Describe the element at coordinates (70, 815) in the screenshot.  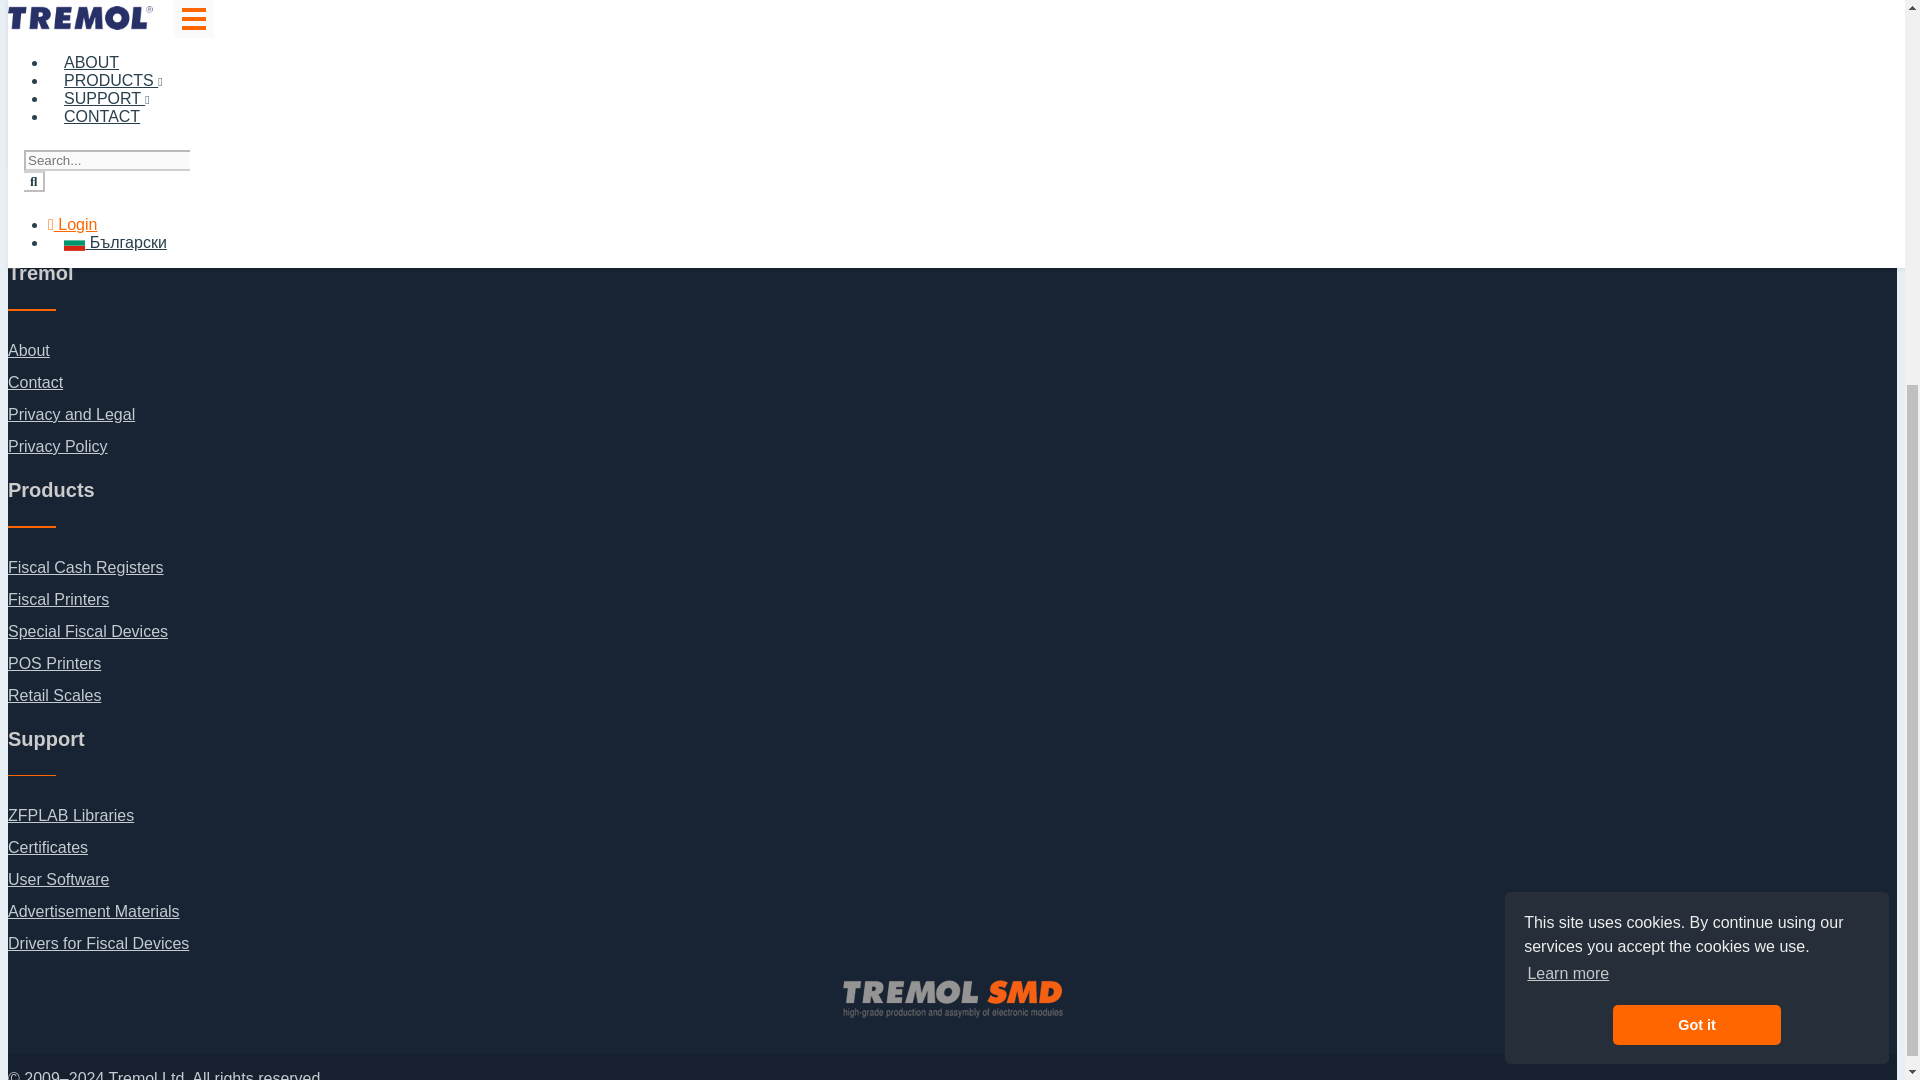
I see `ZFPLAB Libraries` at that location.